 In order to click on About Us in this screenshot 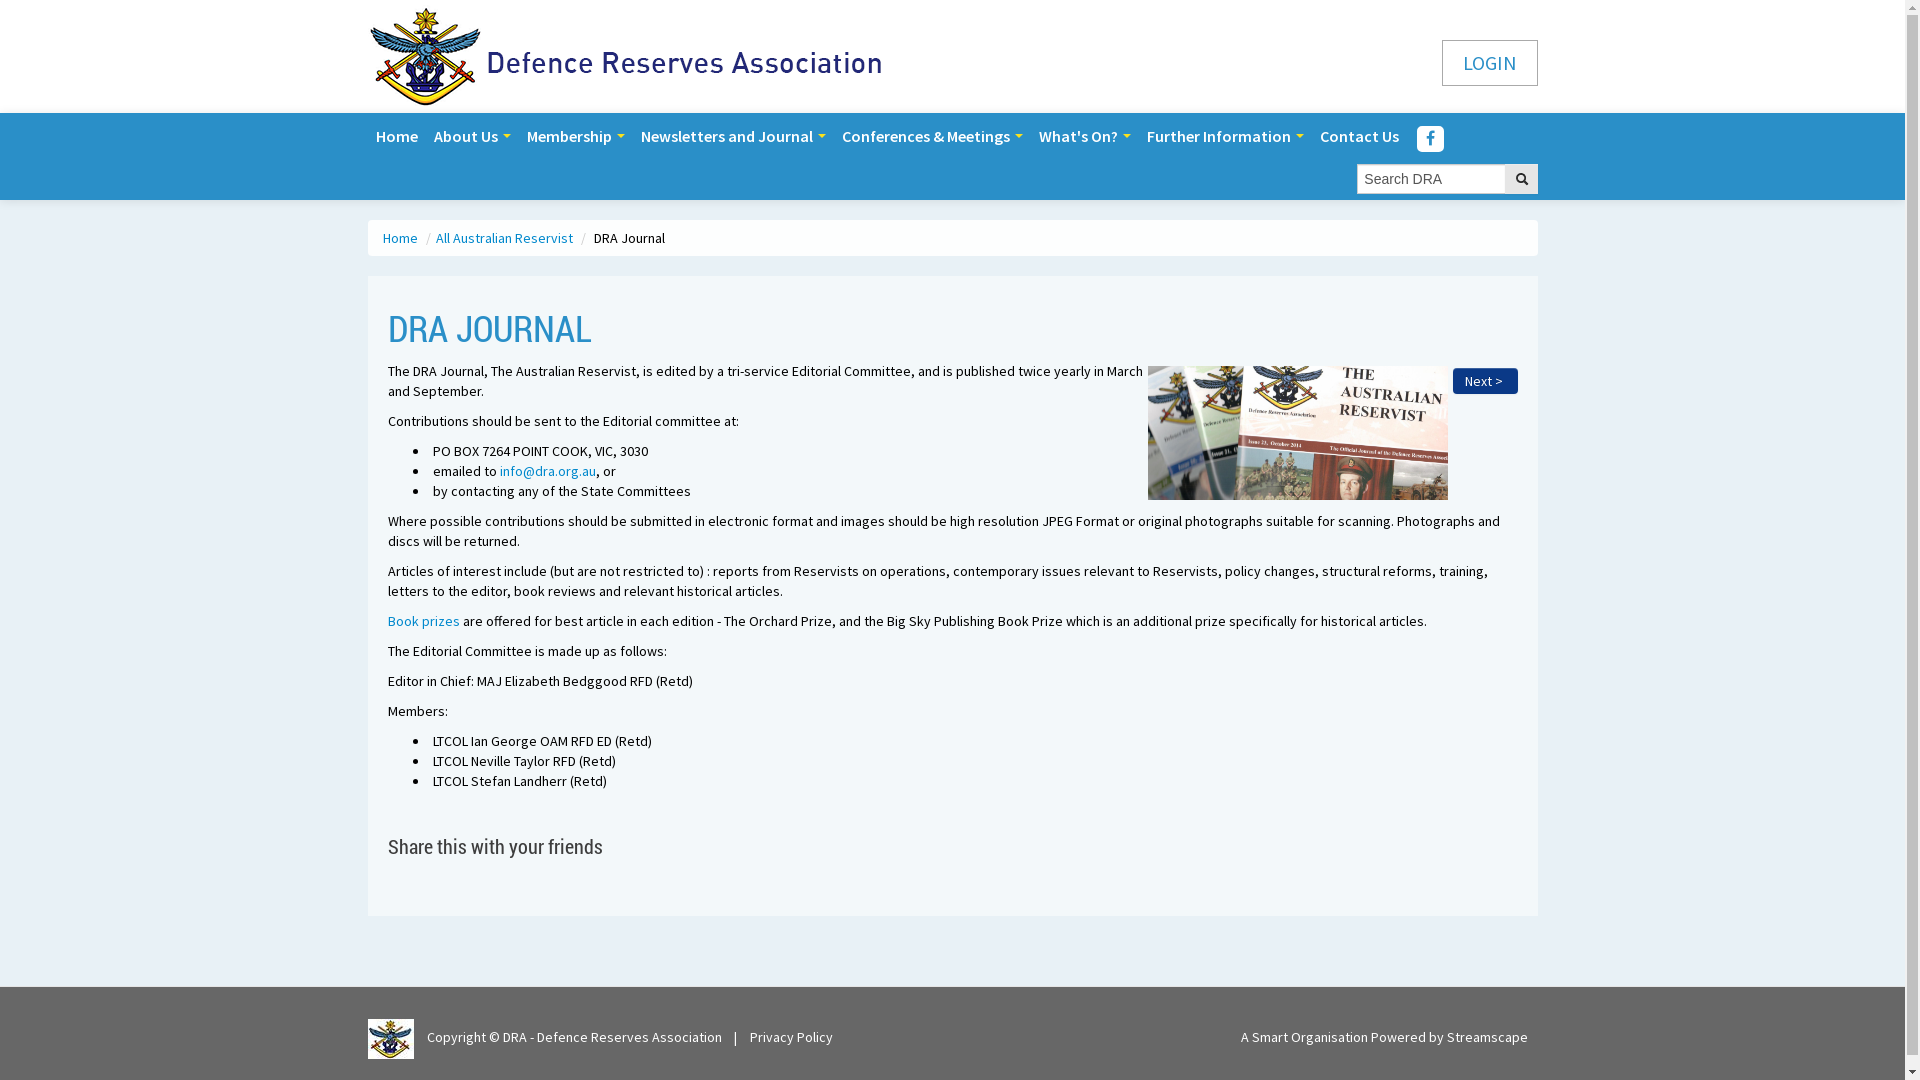, I will do `click(472, 136)`.